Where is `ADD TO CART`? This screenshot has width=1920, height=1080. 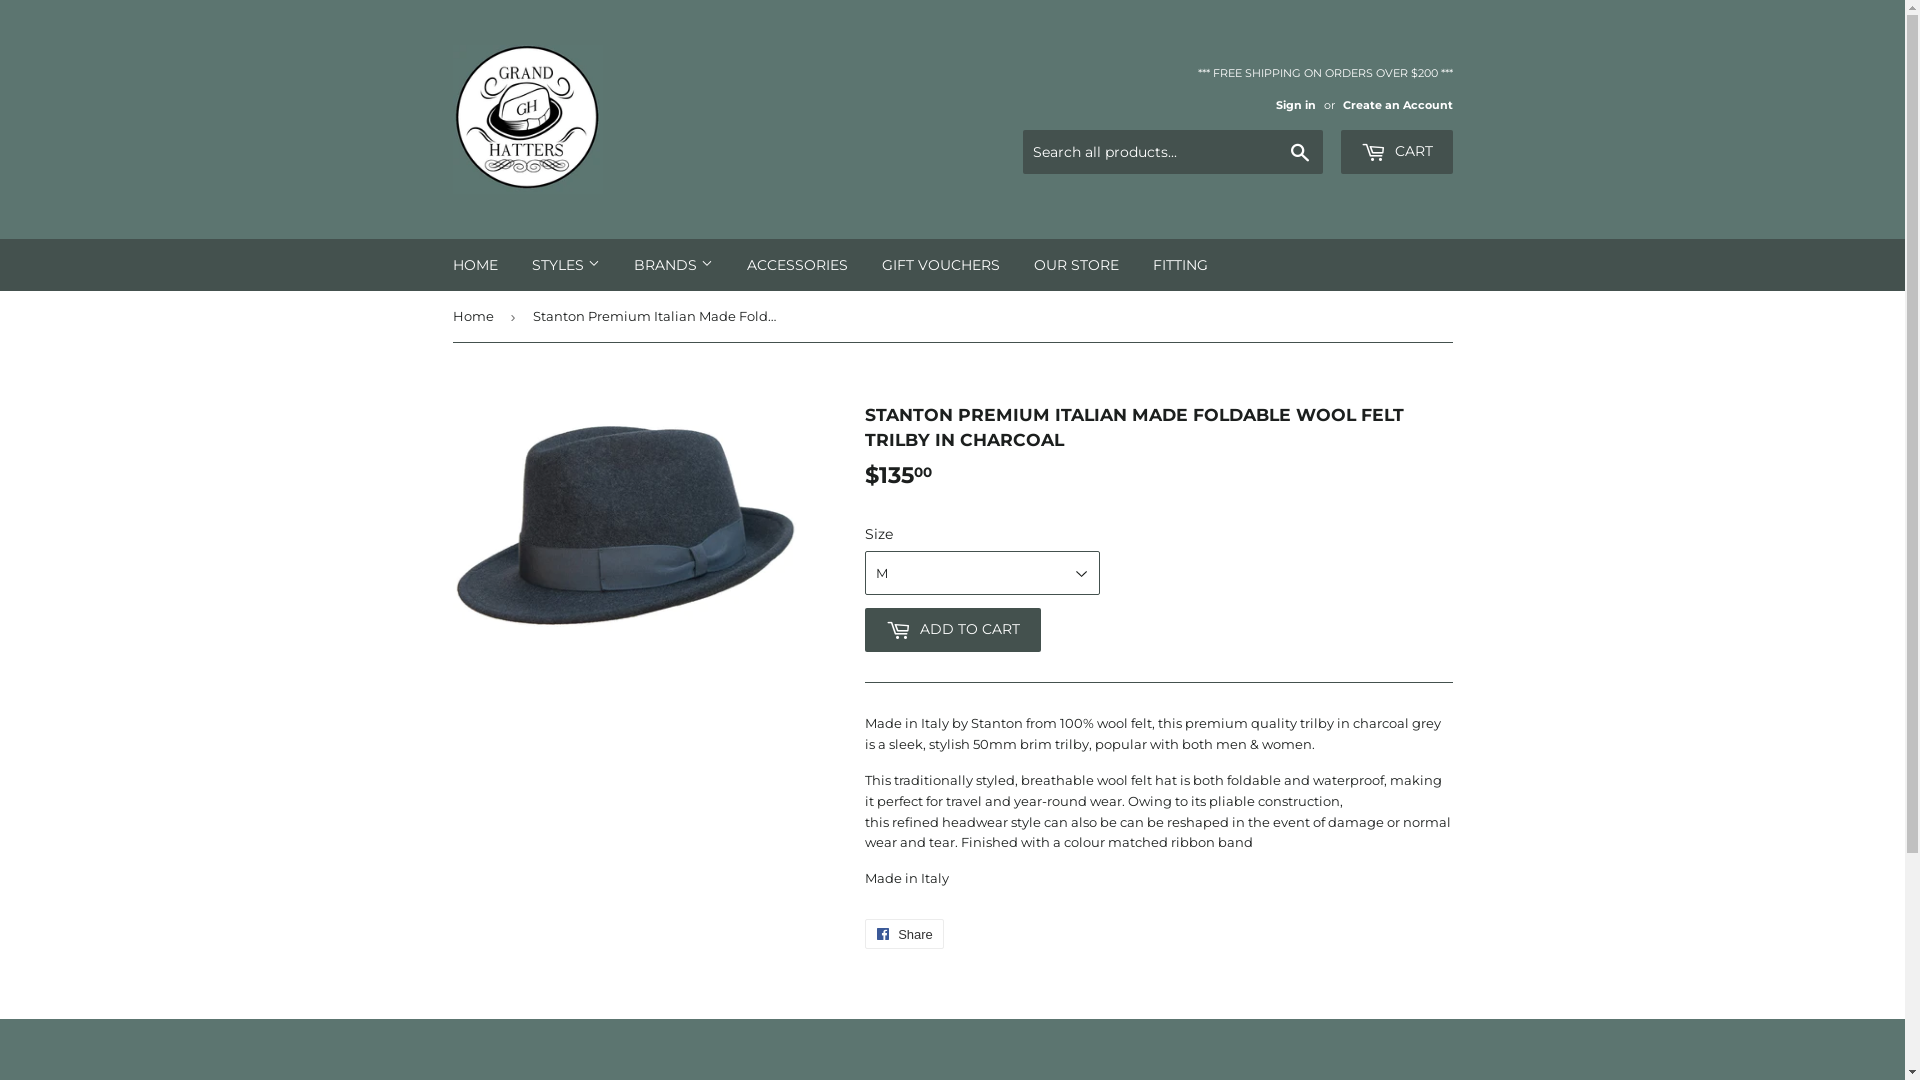
ADD TO CART is located at coordinates (952, 630).